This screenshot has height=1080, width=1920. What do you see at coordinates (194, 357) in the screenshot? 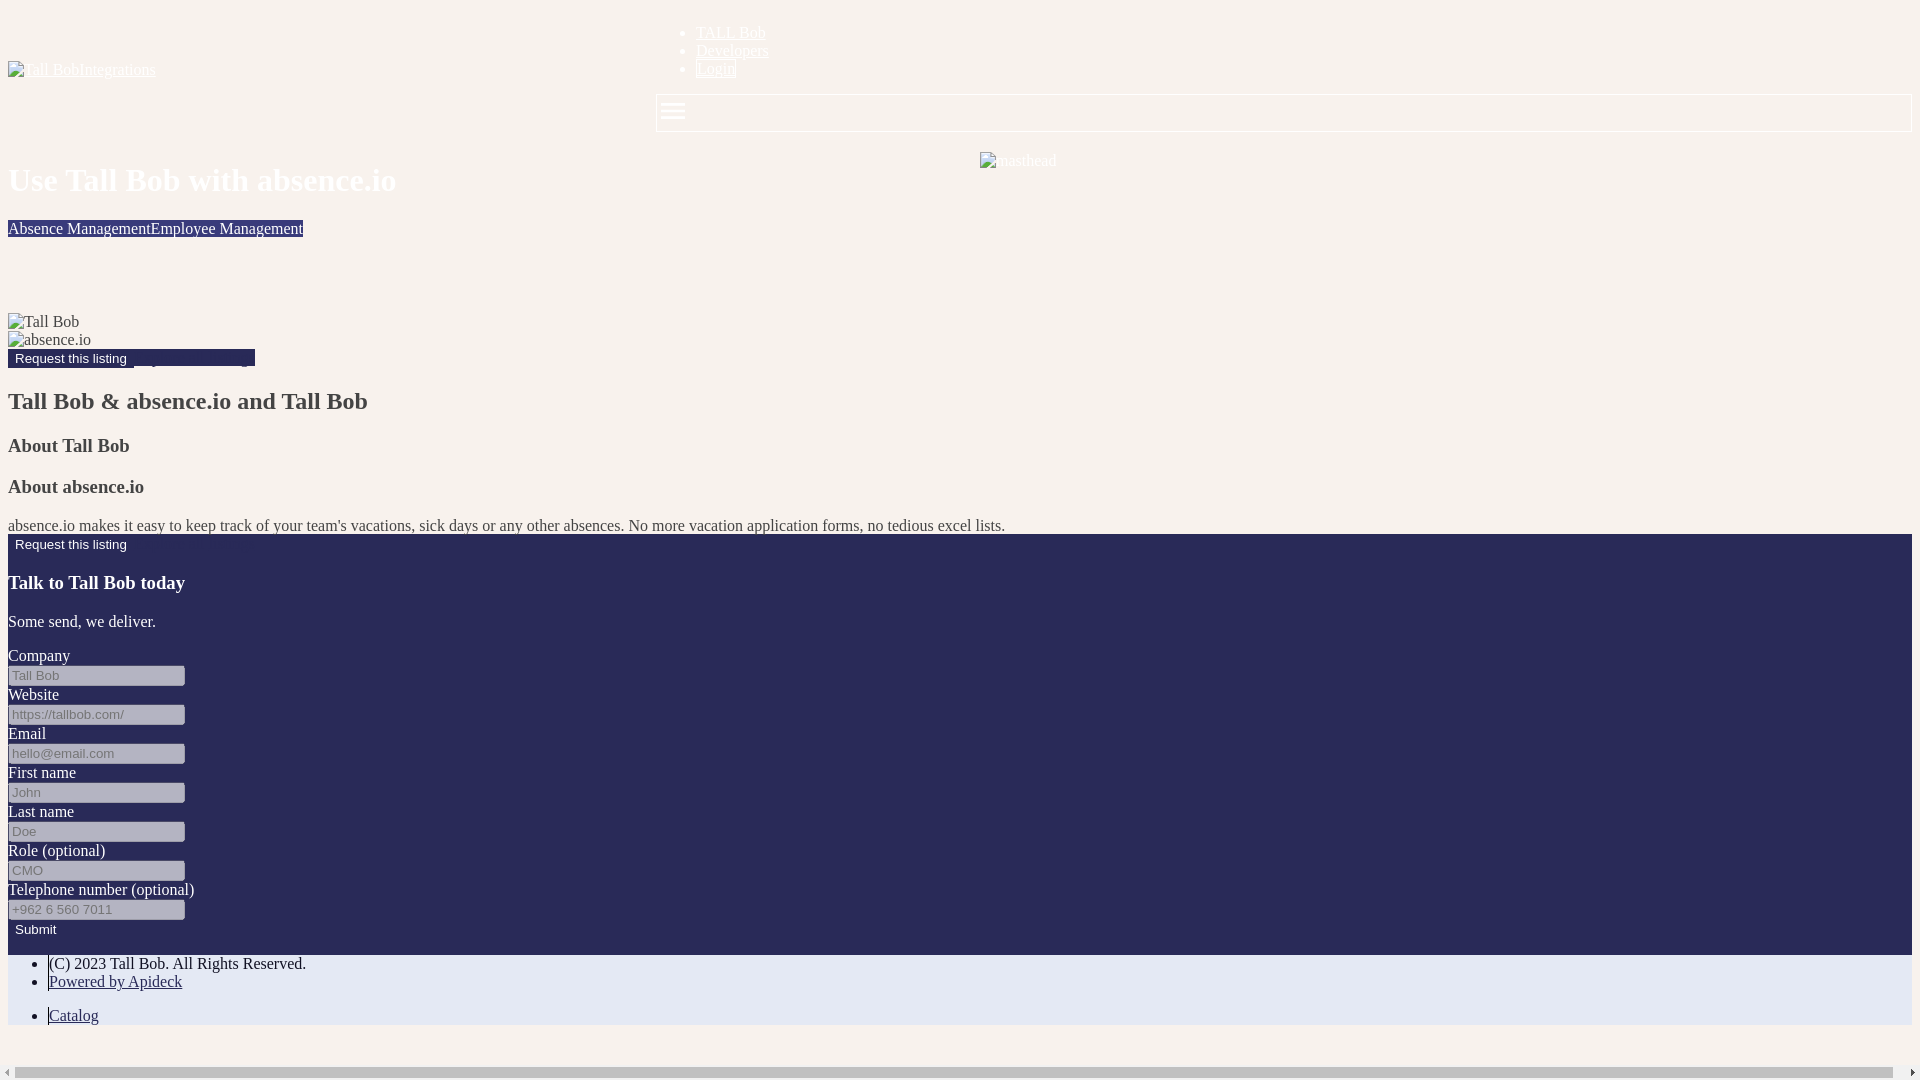
I see `Explore all listings` at bounding box center [194, 357].